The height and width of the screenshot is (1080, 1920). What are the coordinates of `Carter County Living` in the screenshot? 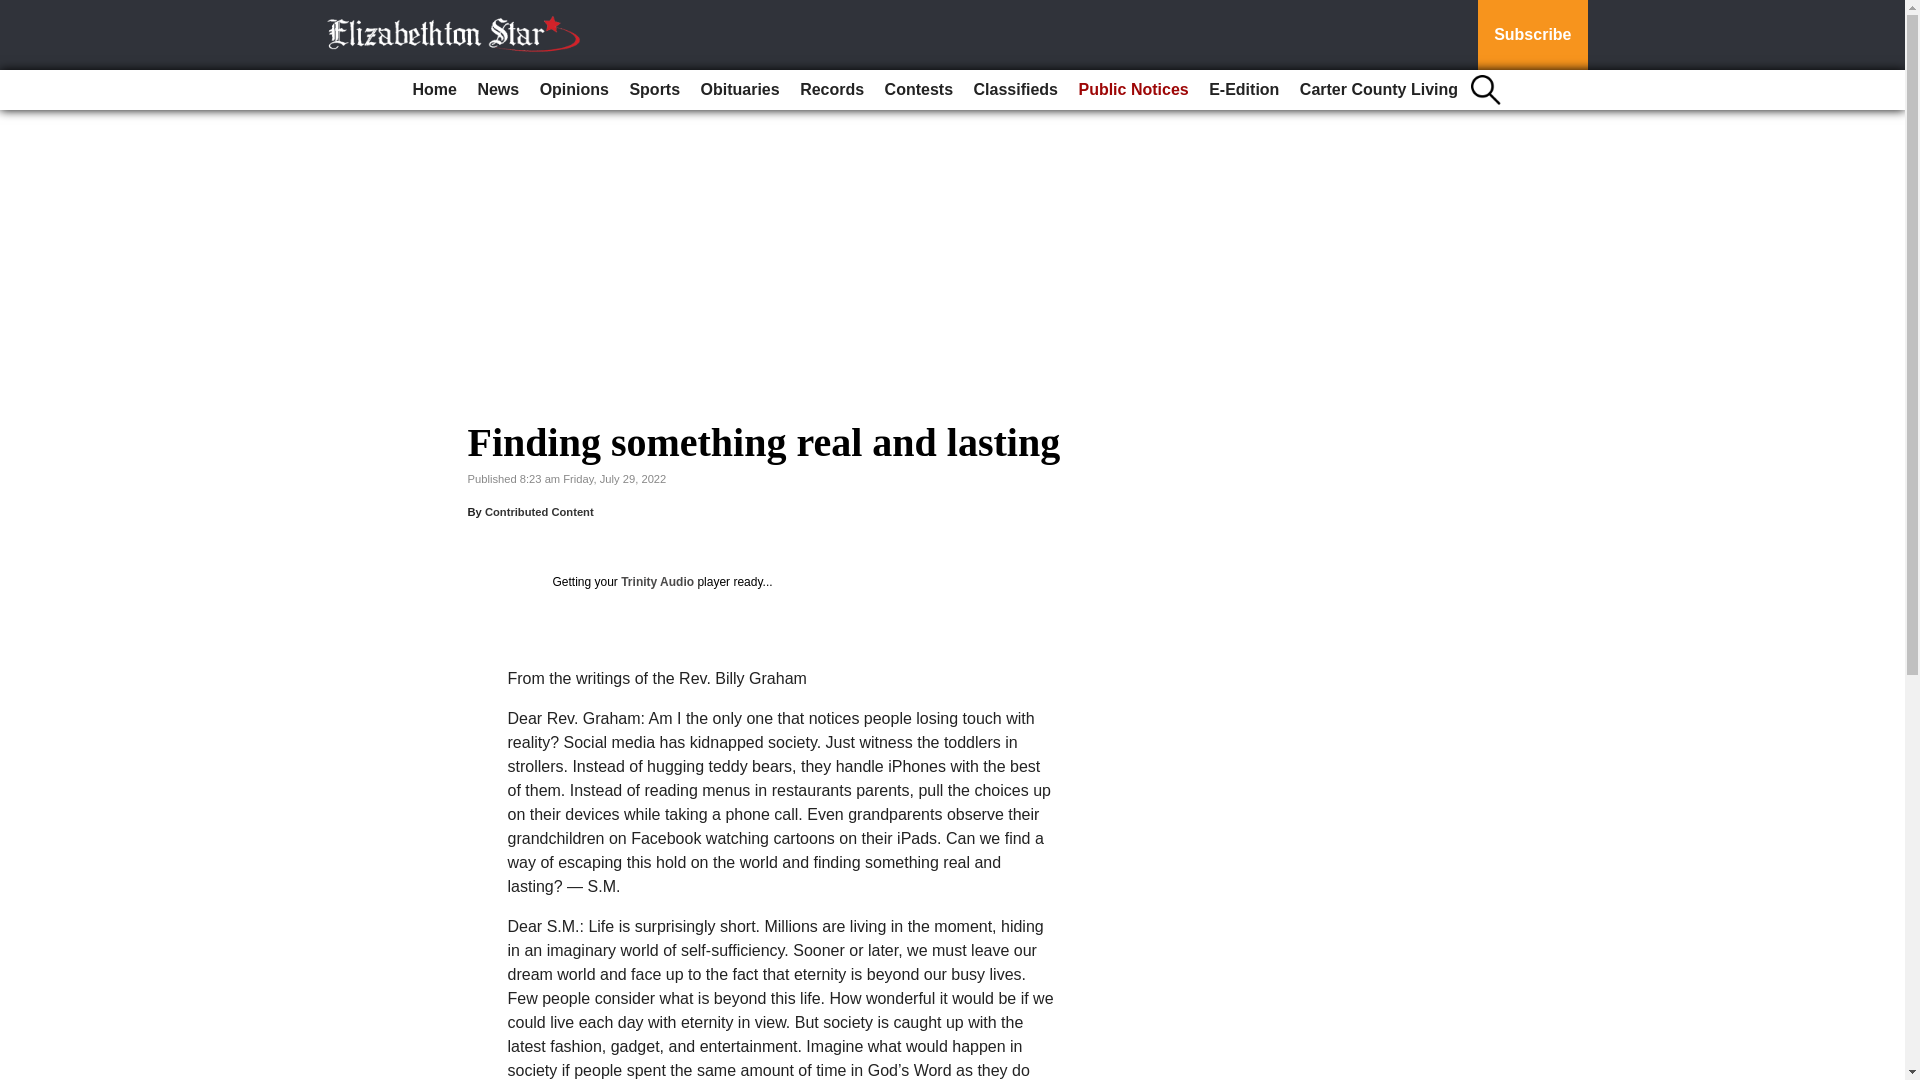 It's located at (1379, 90).